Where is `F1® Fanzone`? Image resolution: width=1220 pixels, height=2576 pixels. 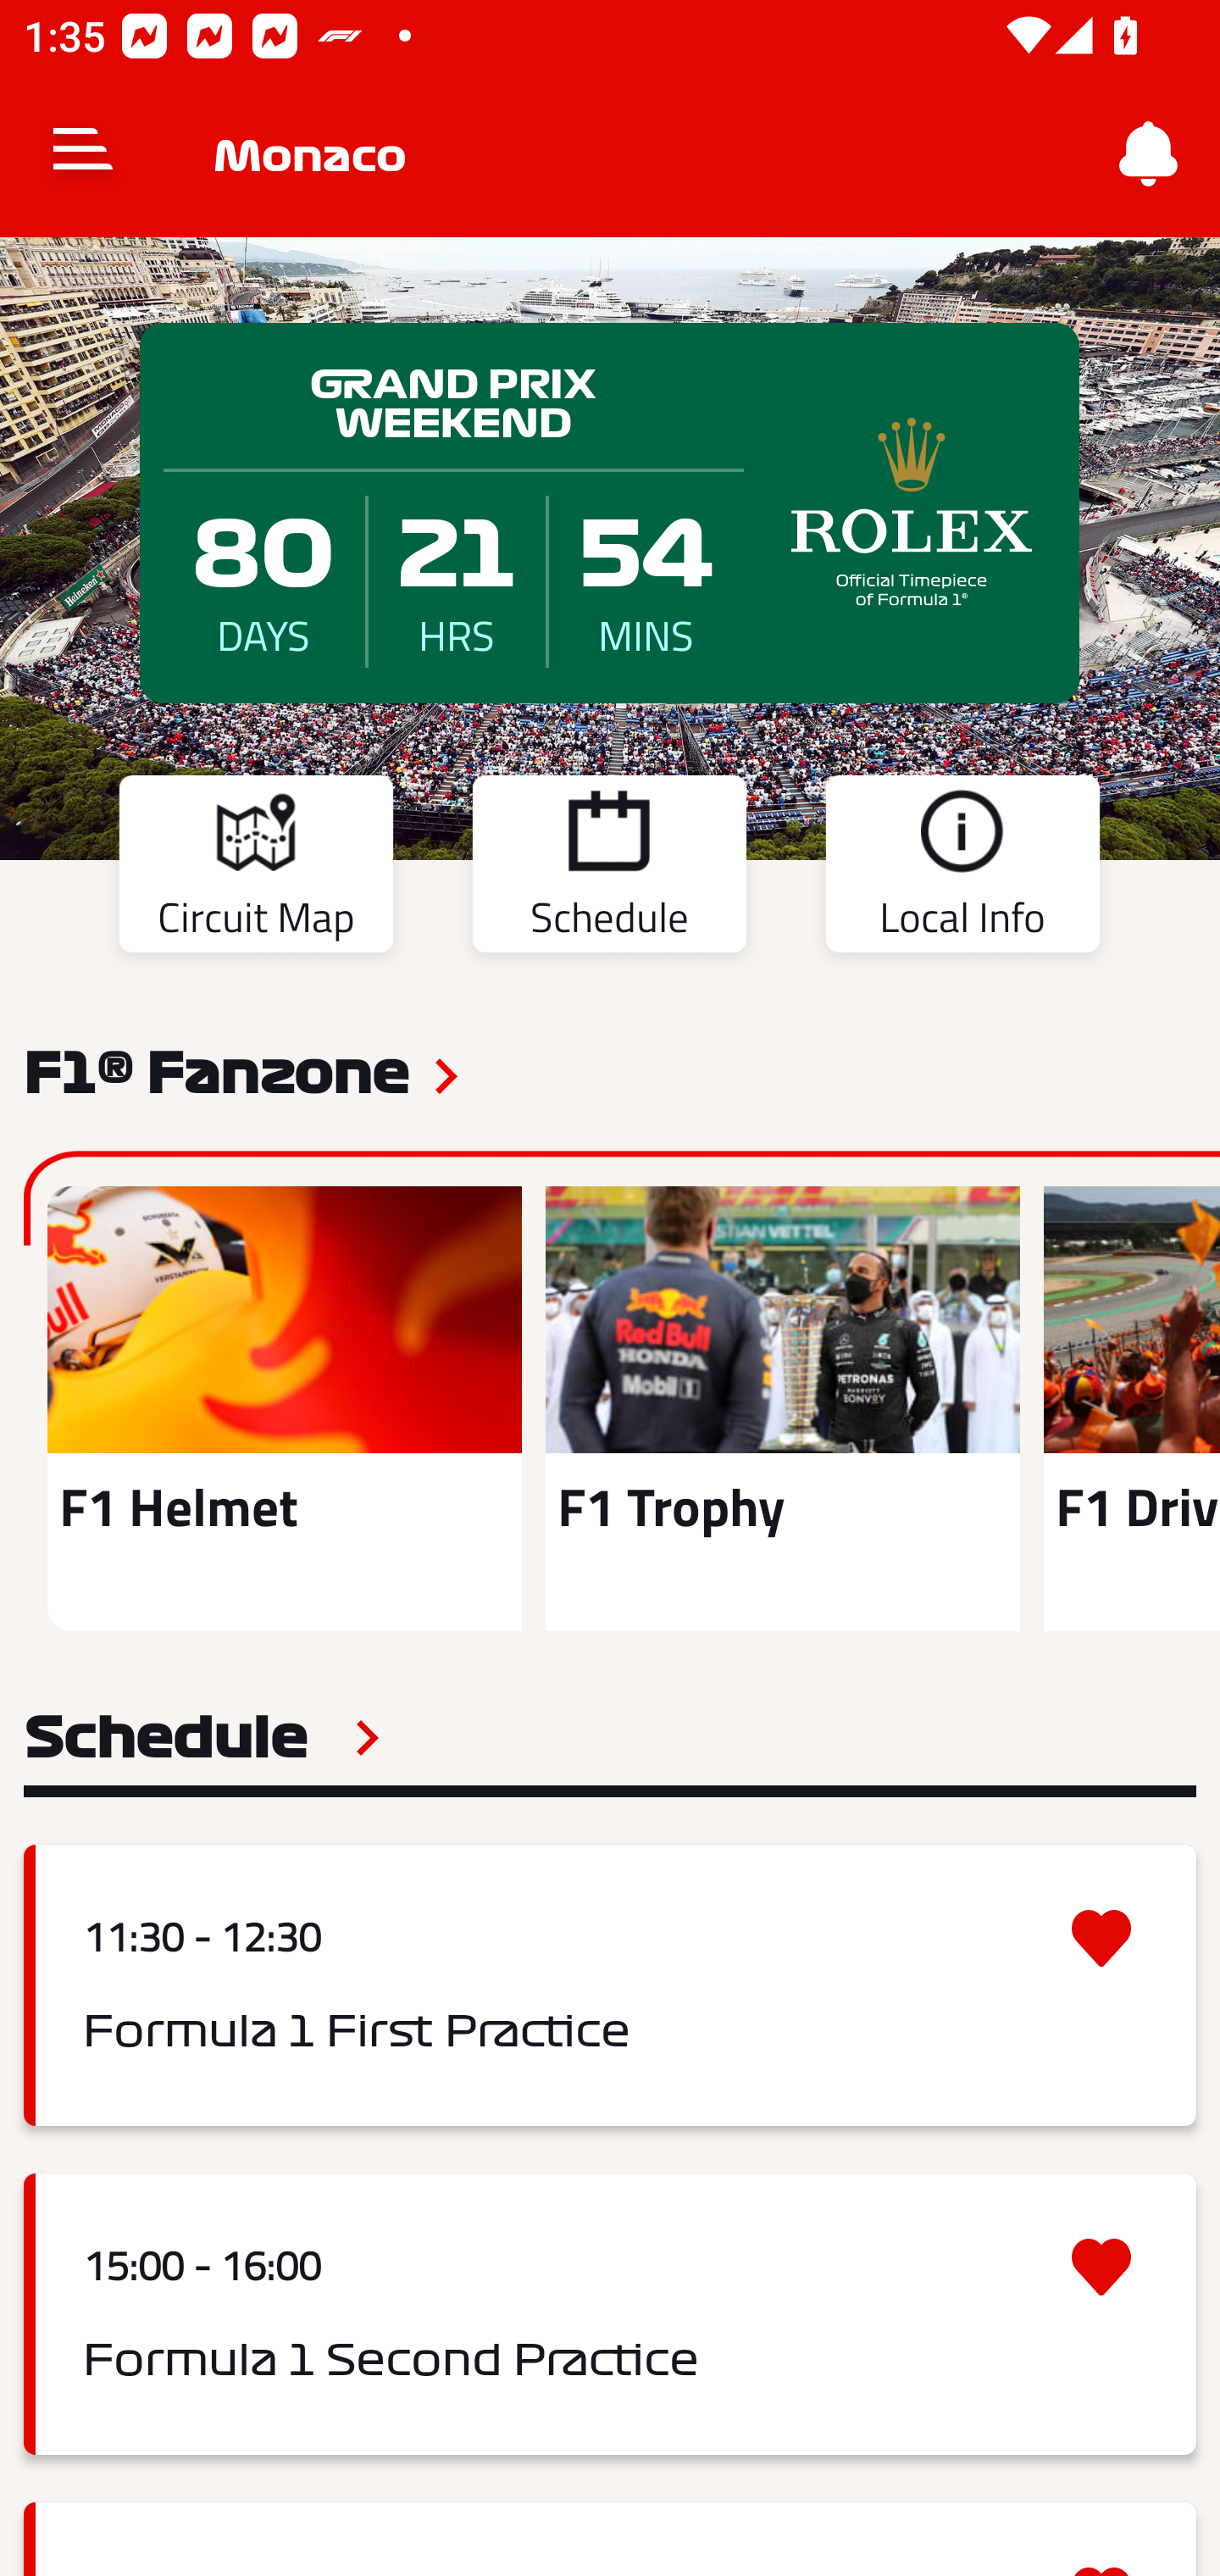 F1® Fanzone is located at coordinates (216, 1070).